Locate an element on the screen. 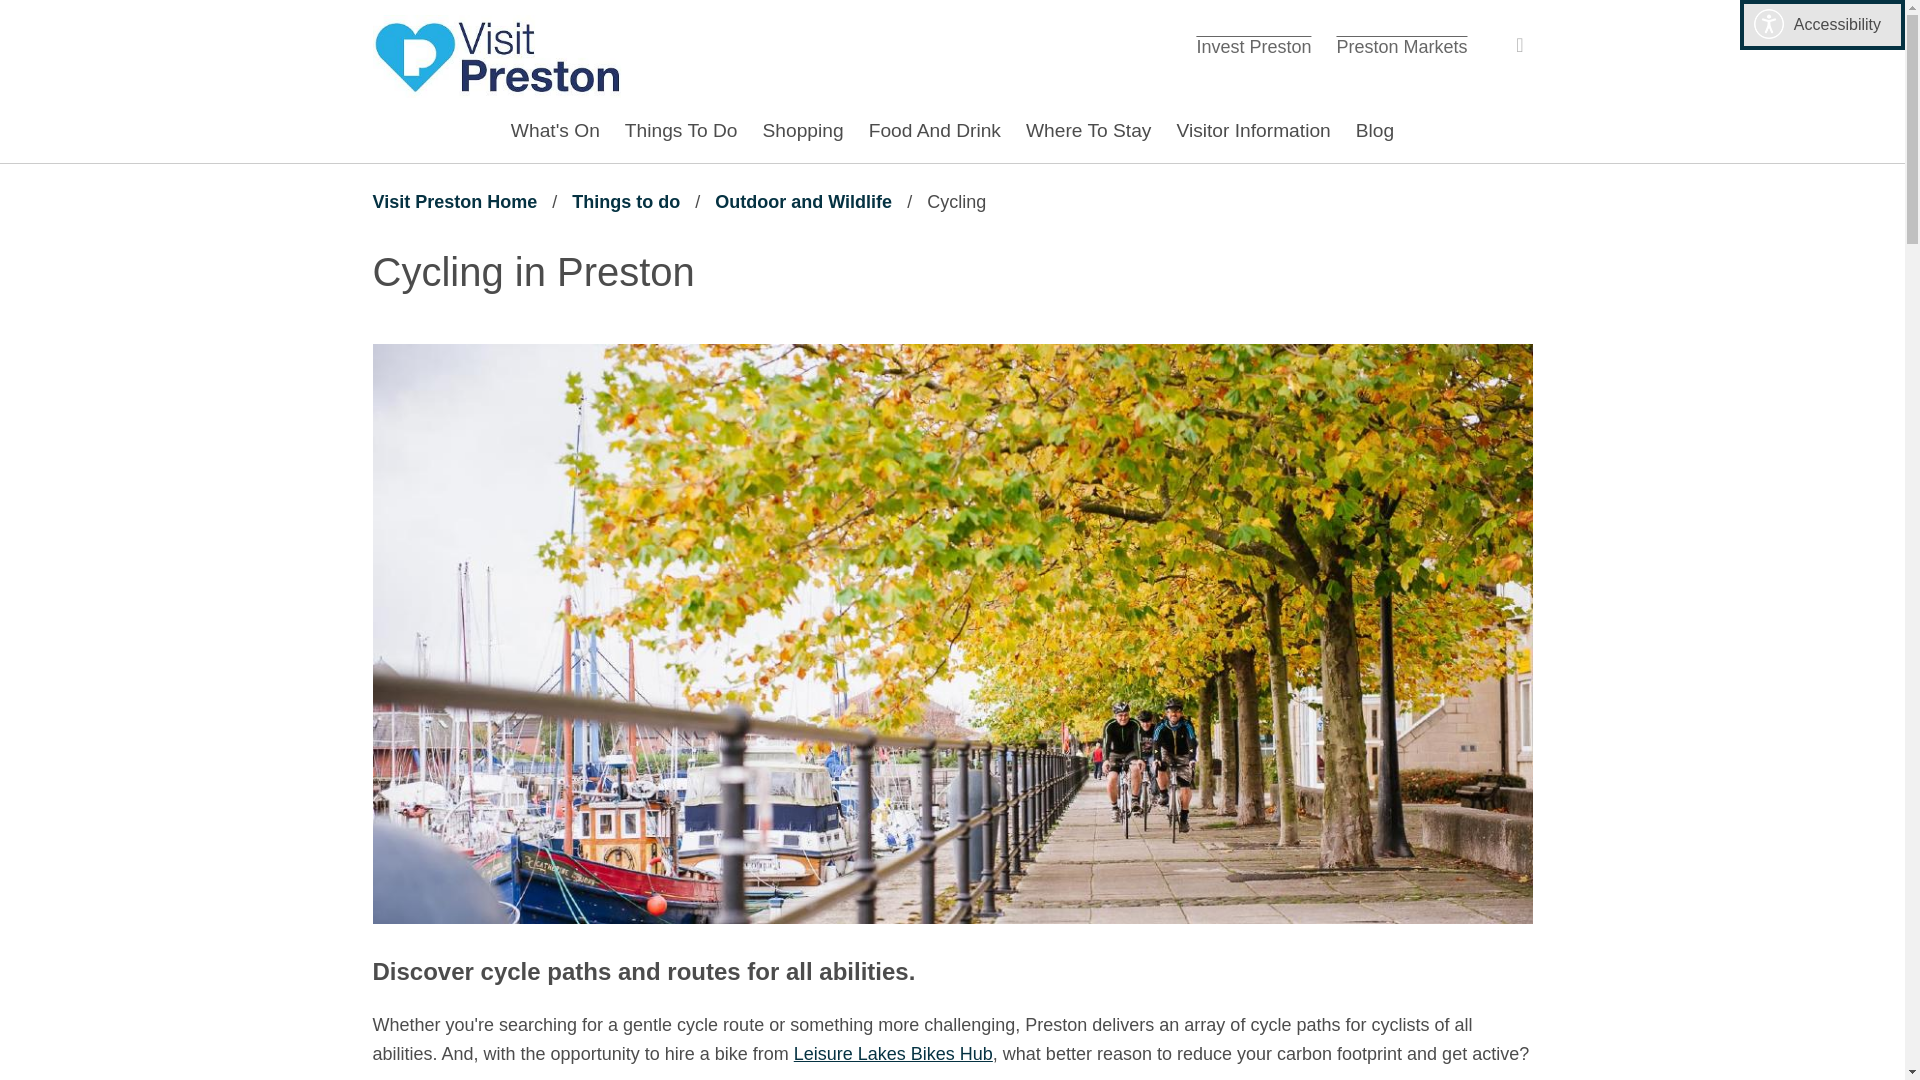 Image resolution: width=1920 pixels, height=1080 pixels. Skip to main content is located at coordinates (556, 130).